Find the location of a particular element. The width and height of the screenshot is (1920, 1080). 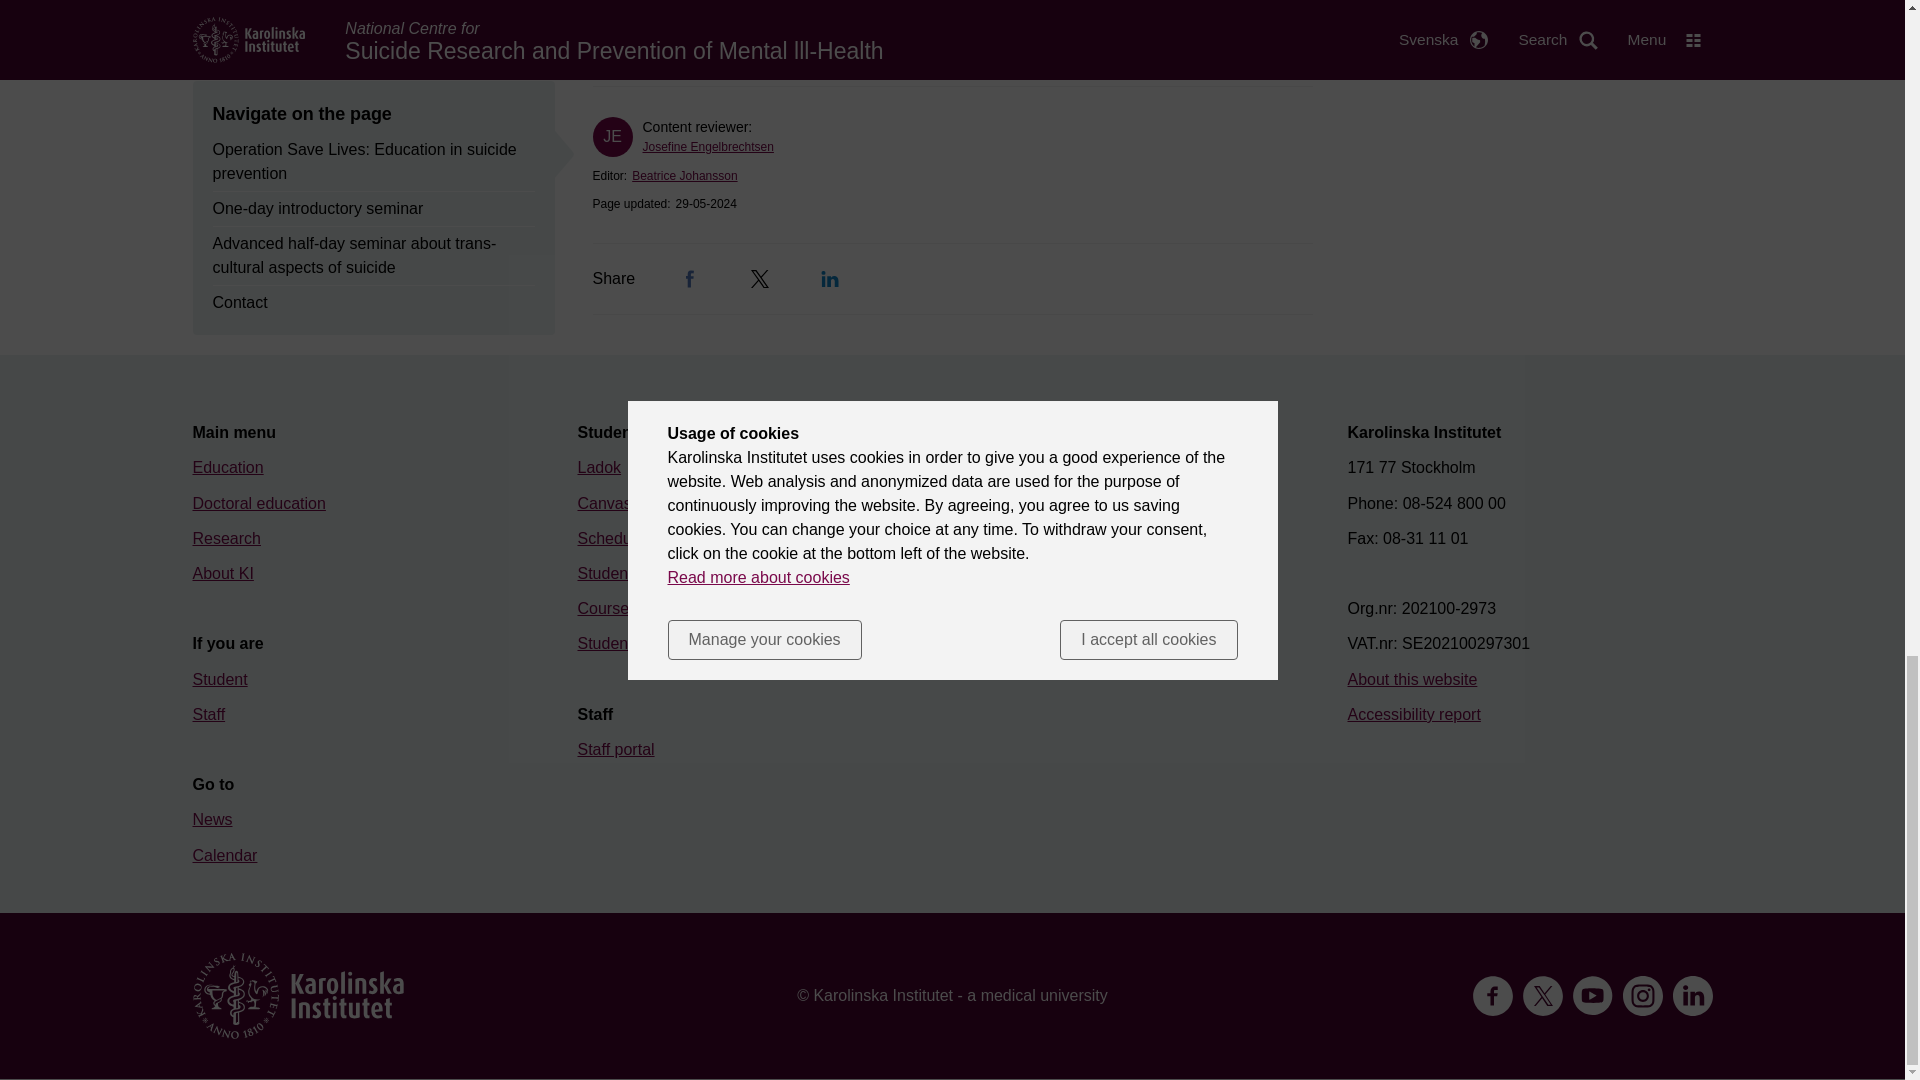

Calendar is located at coordinates (224, 855).